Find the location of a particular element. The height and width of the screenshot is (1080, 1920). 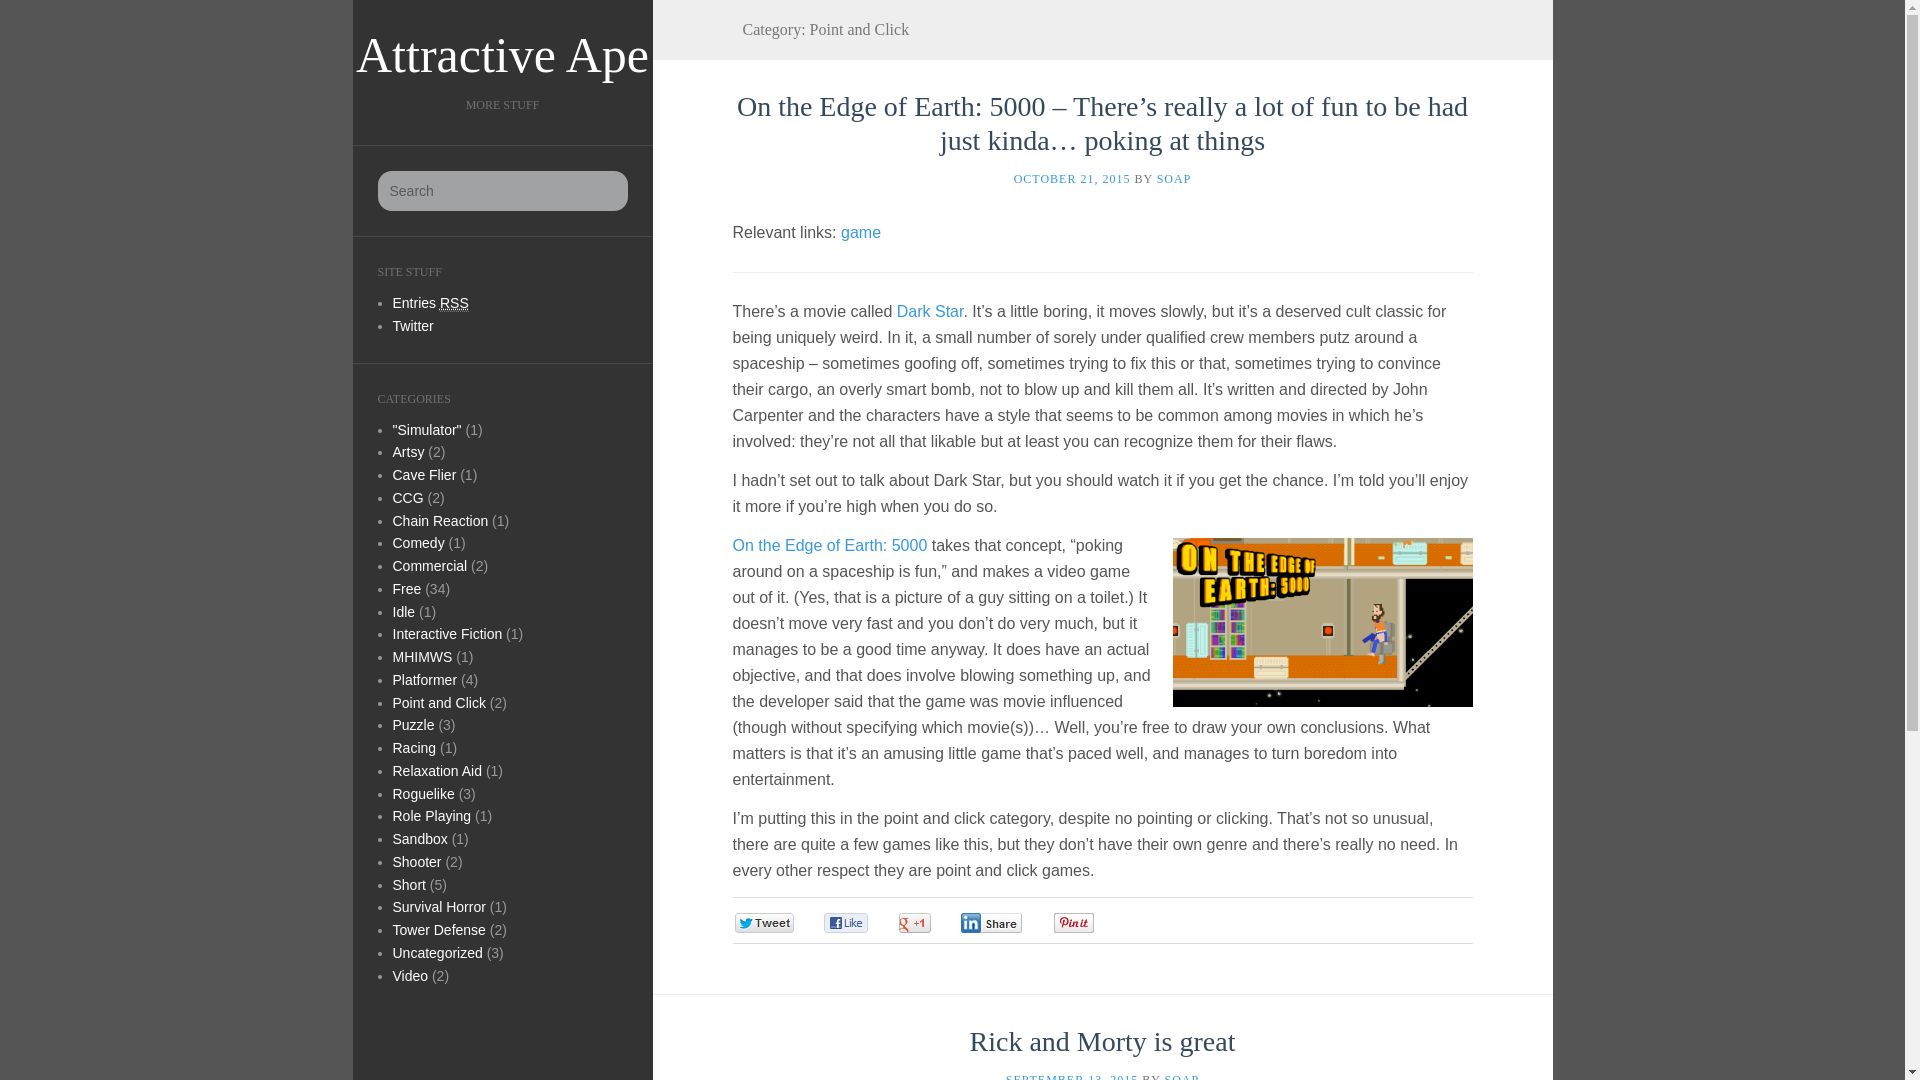

Platformer is located at coordinates (424, 679).